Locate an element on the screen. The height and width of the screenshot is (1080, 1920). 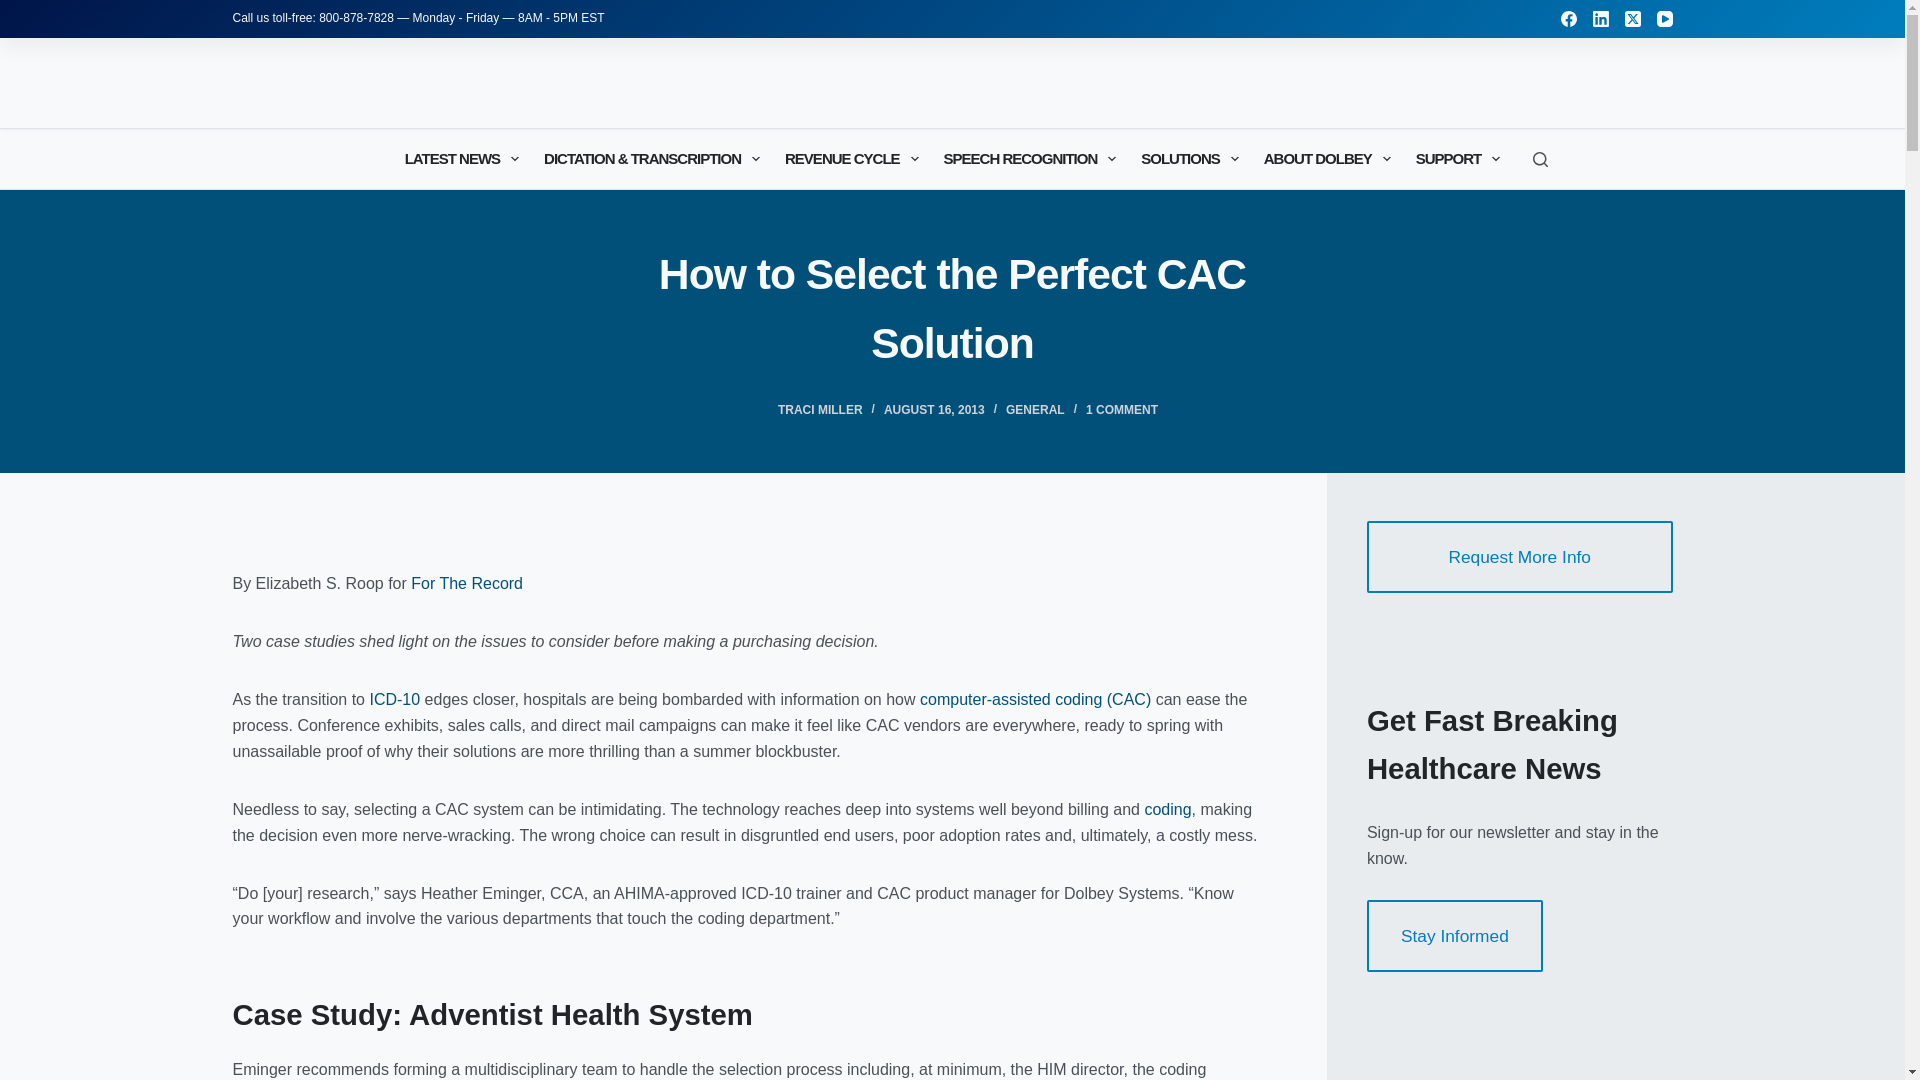
How to Select the Perfect CAC Solution is located at coordinates (952, 308).